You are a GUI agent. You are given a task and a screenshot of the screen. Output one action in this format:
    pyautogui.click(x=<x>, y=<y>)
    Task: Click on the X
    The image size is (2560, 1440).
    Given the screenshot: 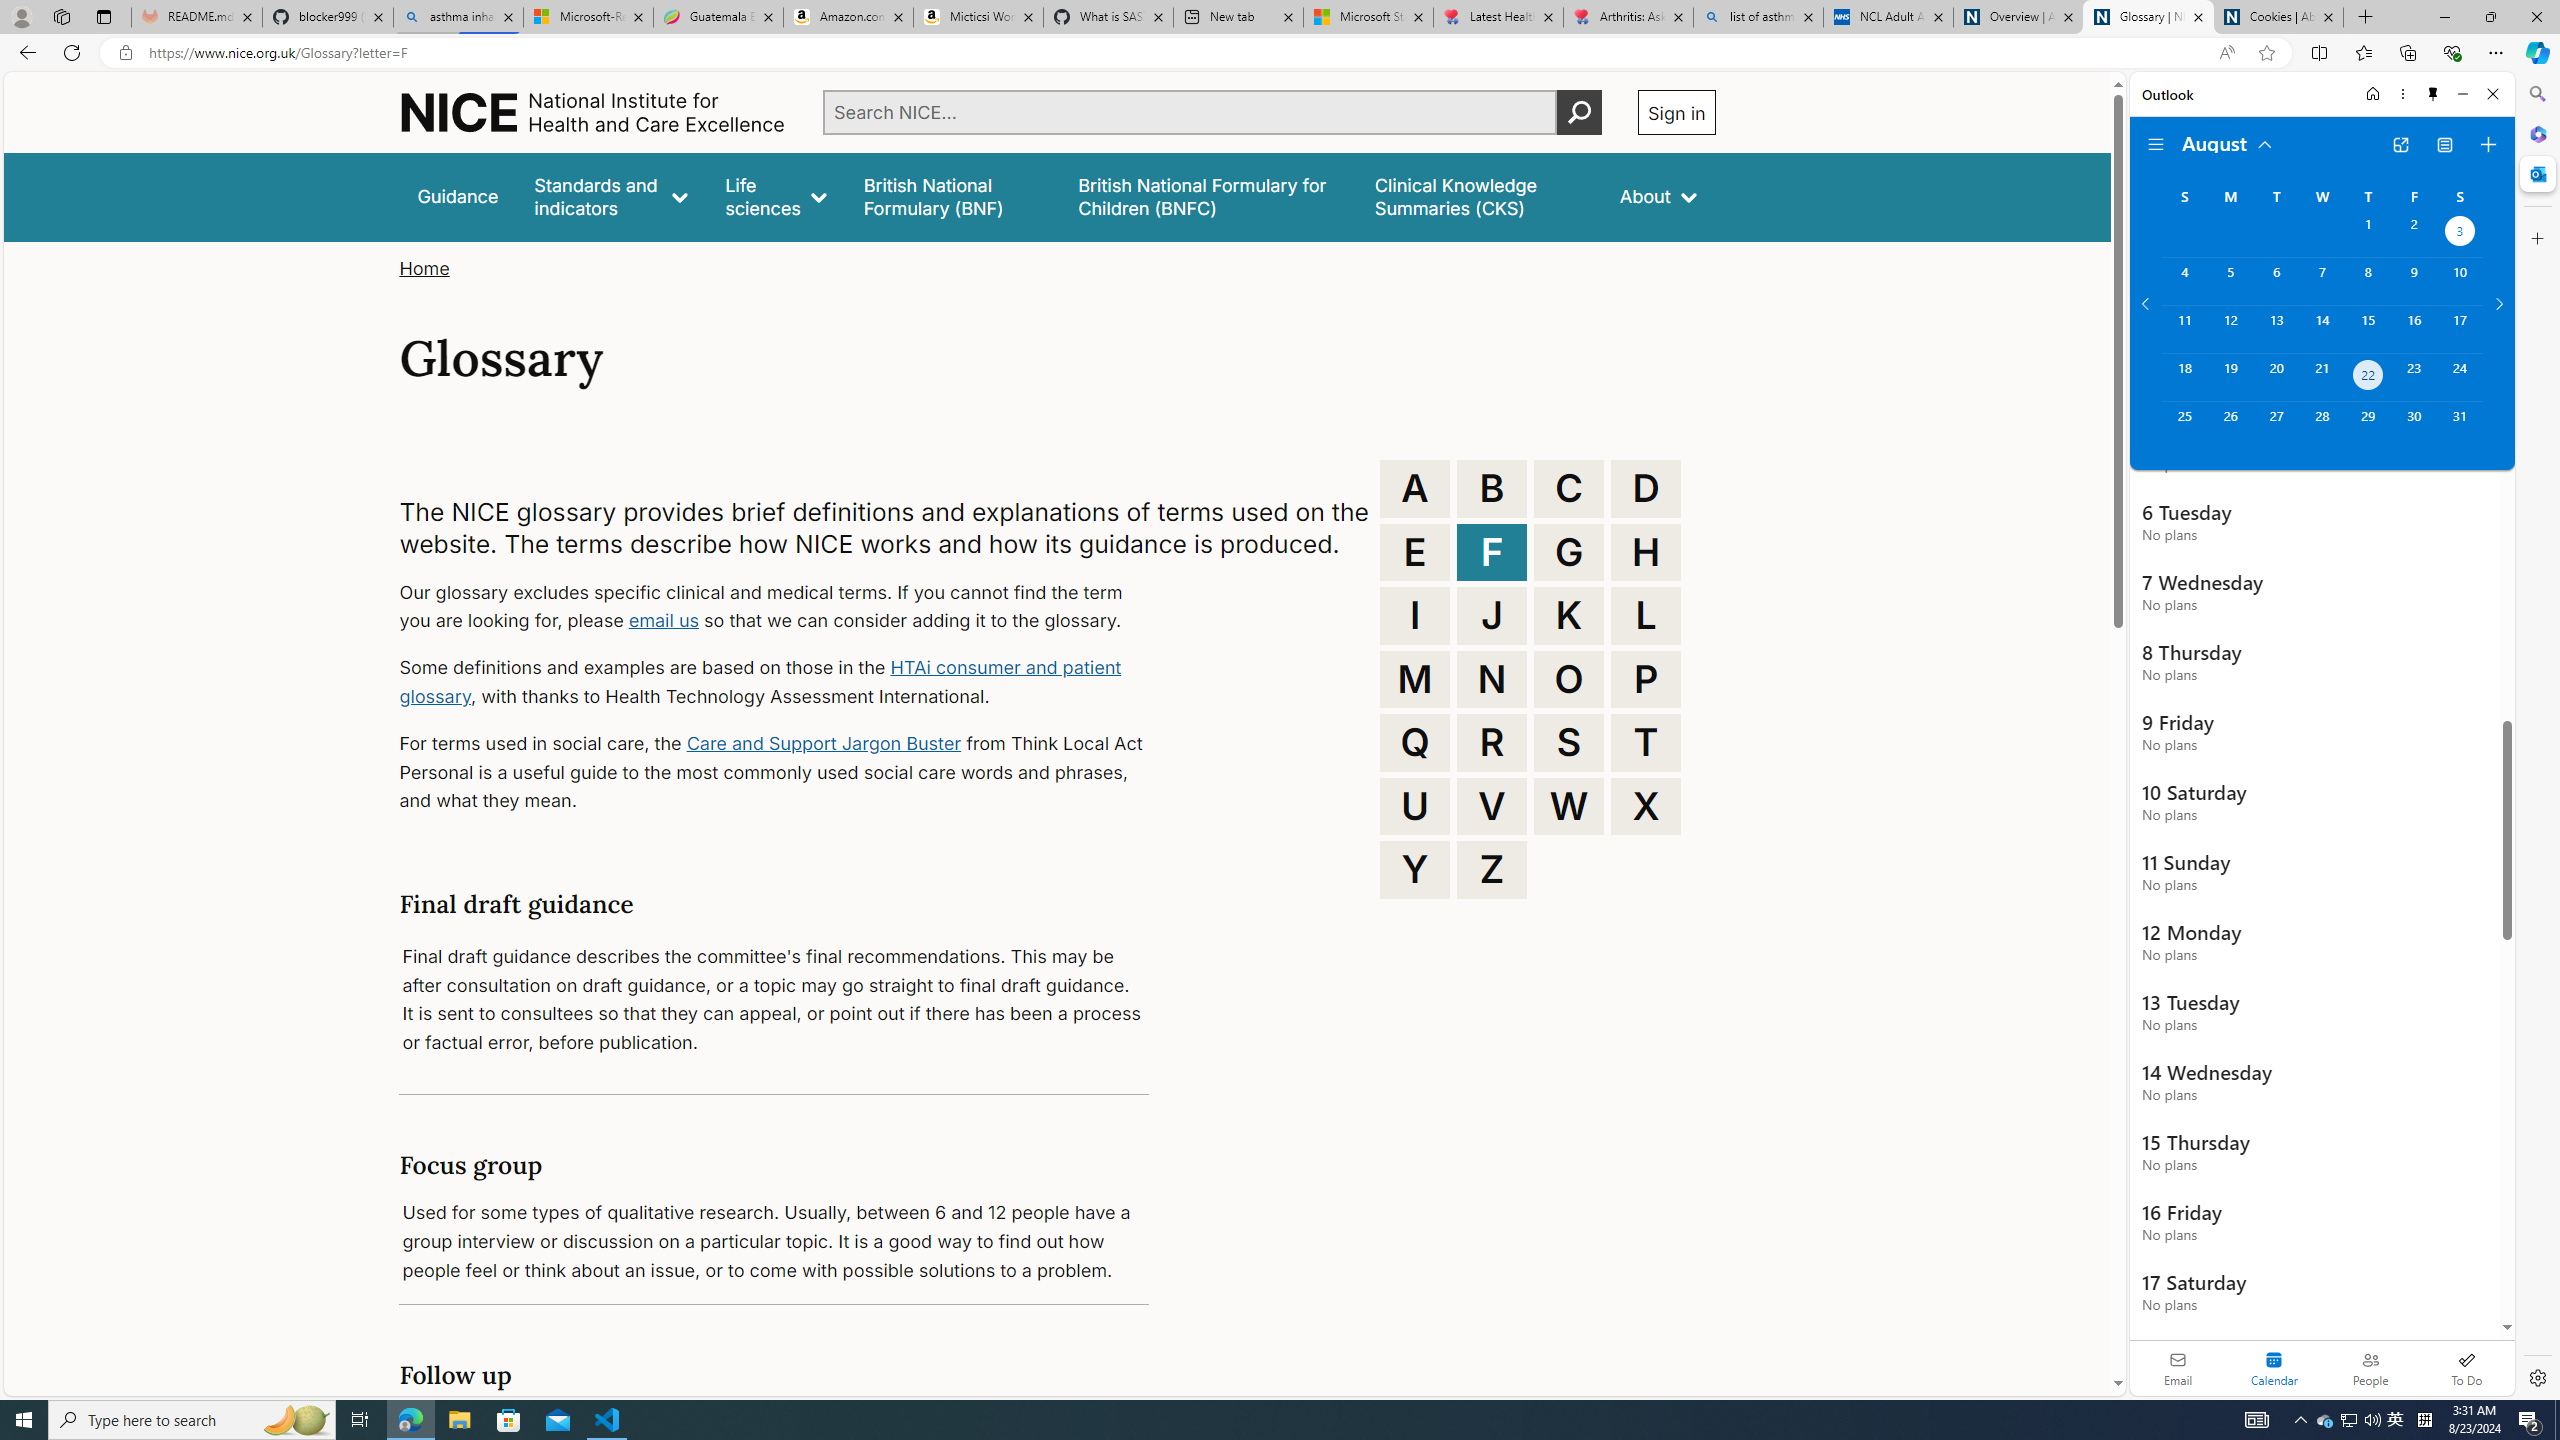 What is the action you would take?
    pyautogui.click(x=1646, y=806)
    